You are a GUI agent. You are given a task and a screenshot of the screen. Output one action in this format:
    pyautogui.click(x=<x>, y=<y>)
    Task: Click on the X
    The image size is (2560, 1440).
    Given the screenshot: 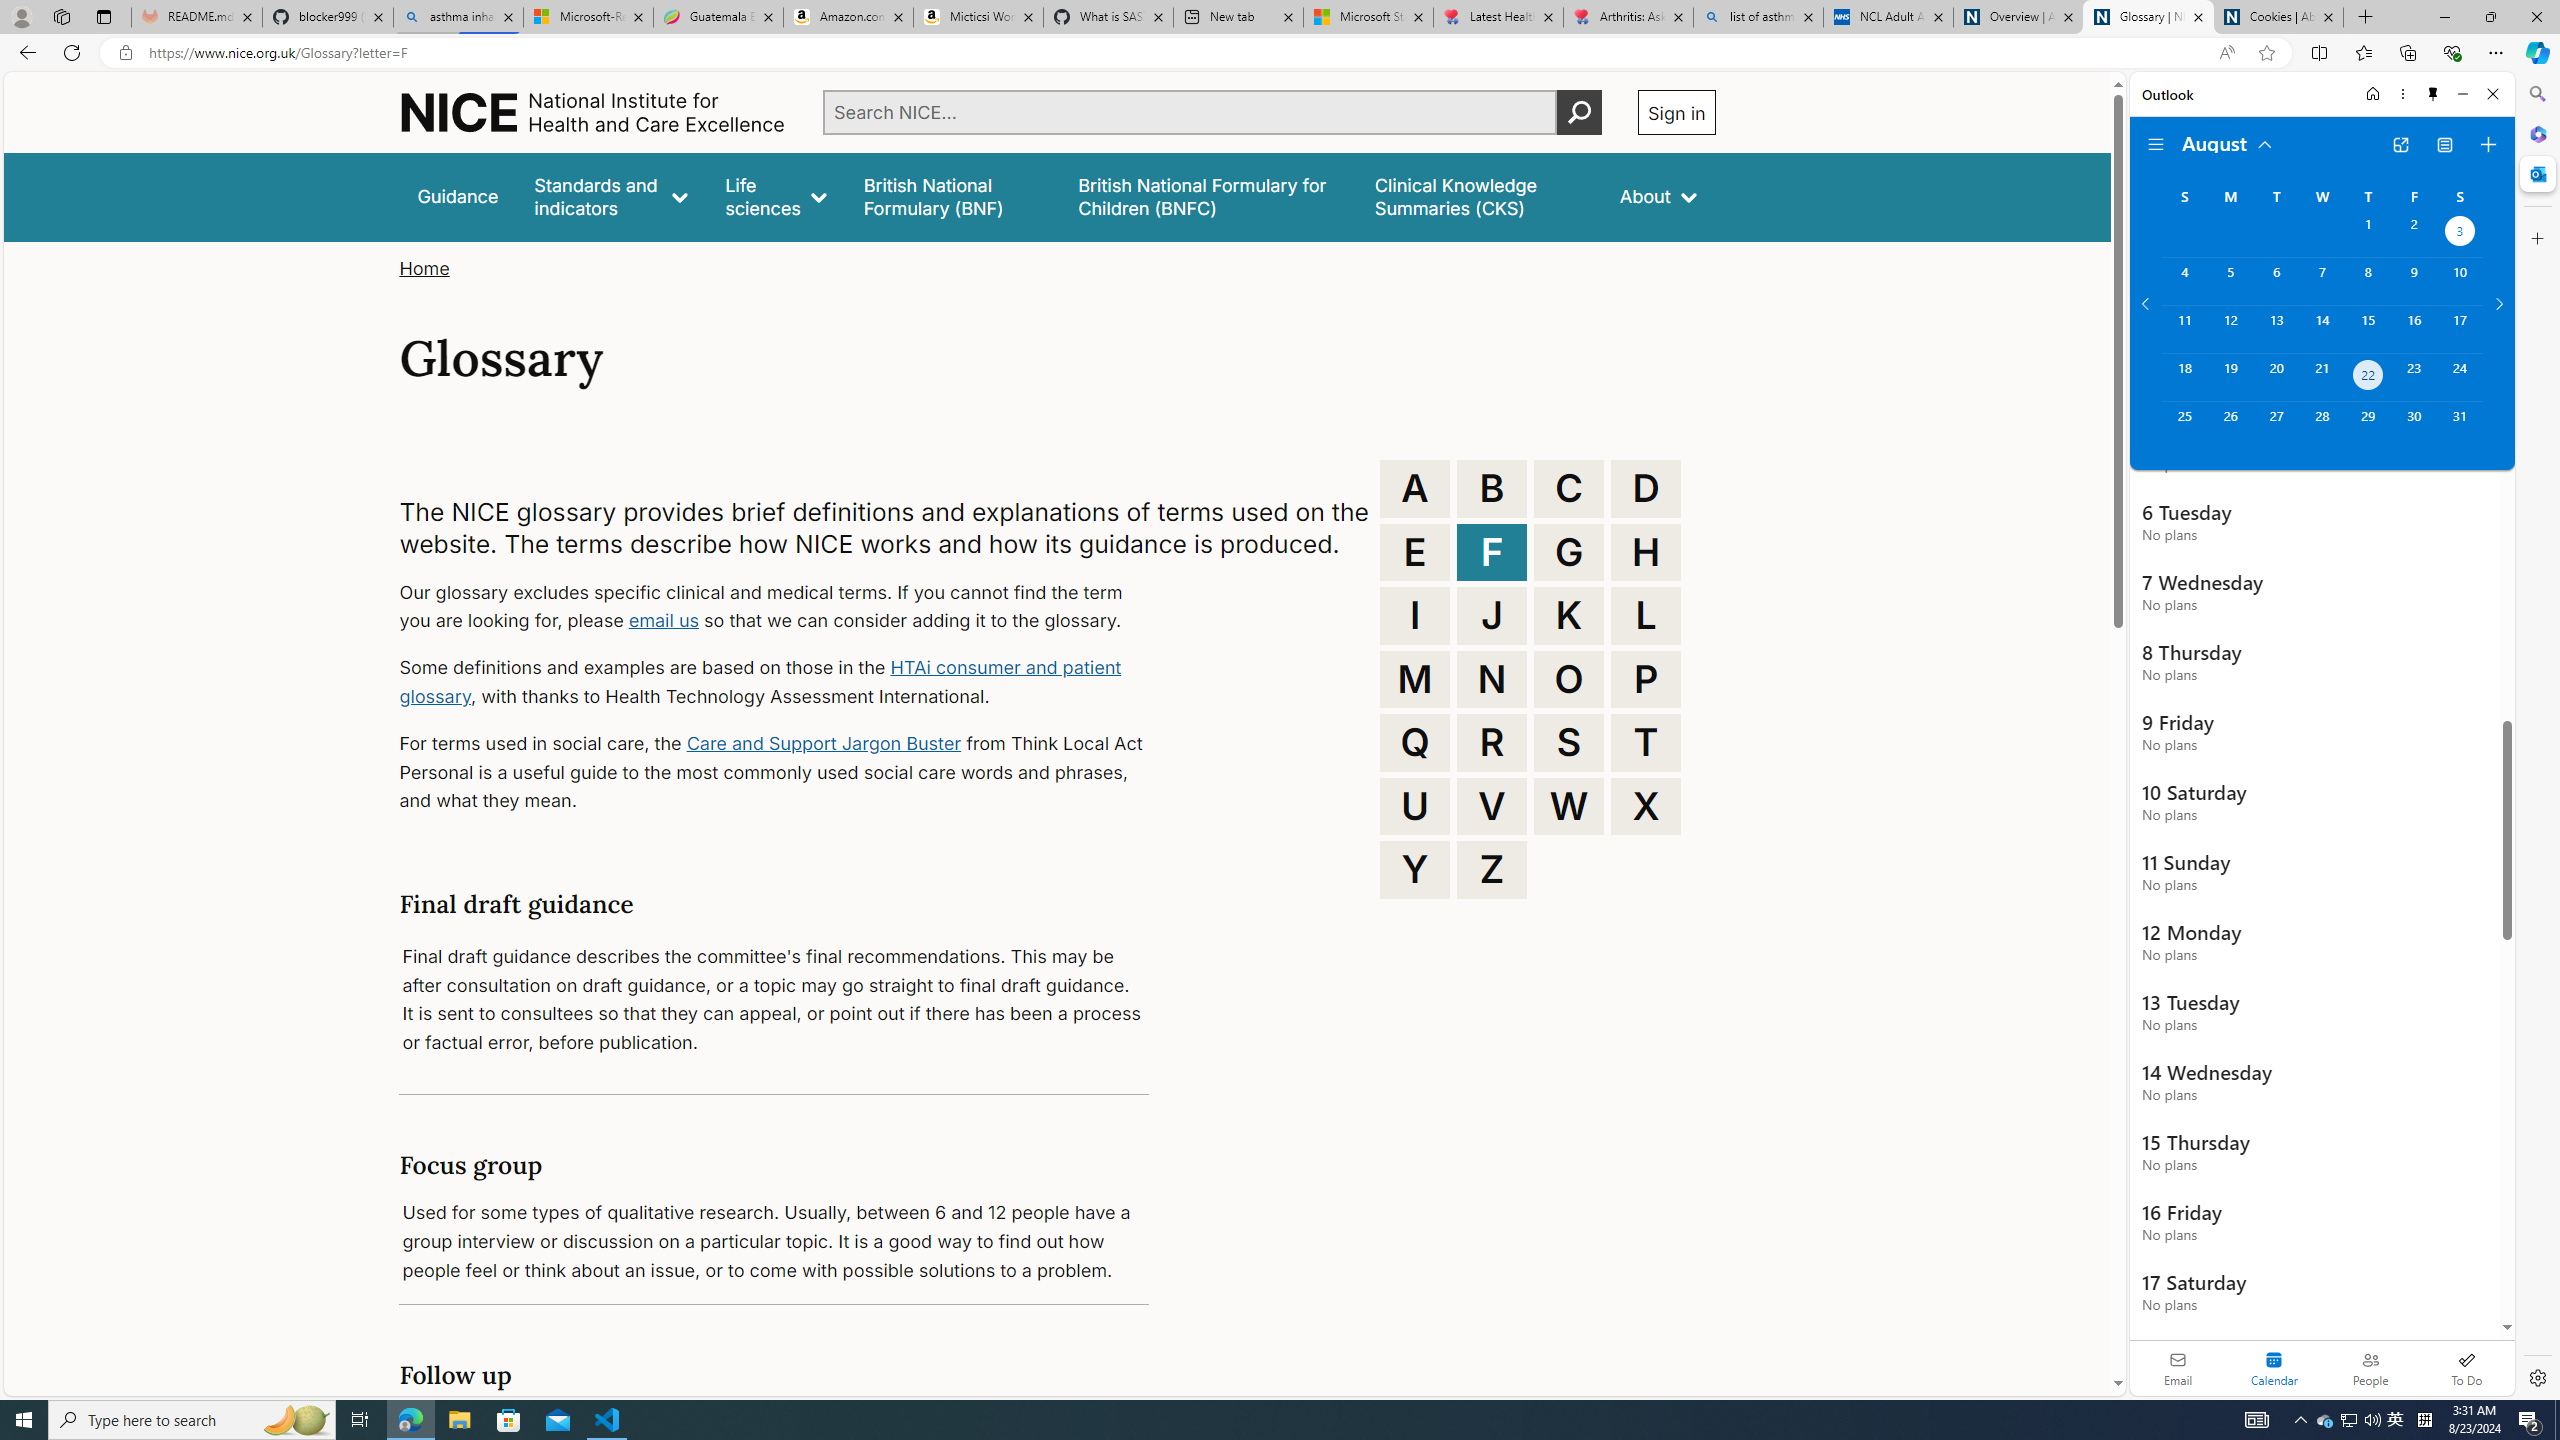 What is the action you would take?
    pyautogui.click(x=1646, y=806)
    